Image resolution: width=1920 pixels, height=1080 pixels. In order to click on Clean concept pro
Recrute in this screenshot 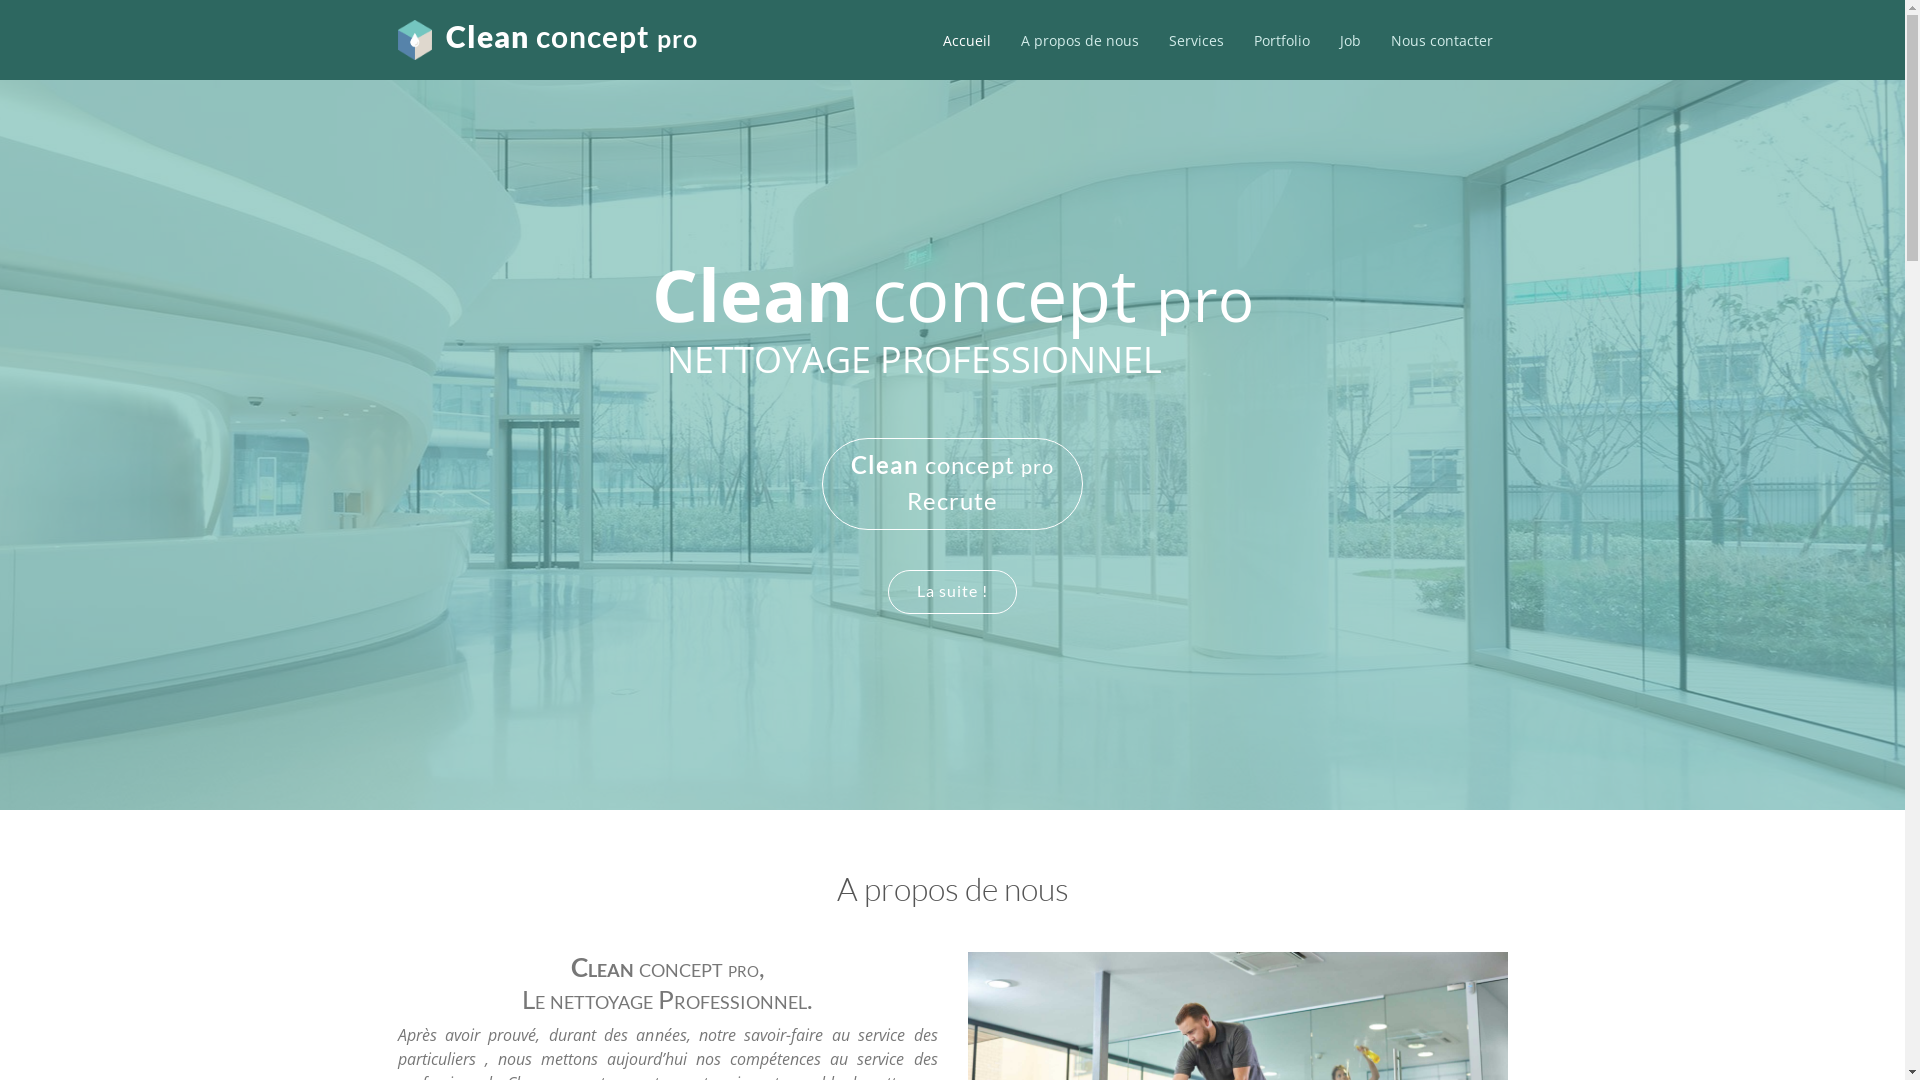, I will do `click(952, 484)`.